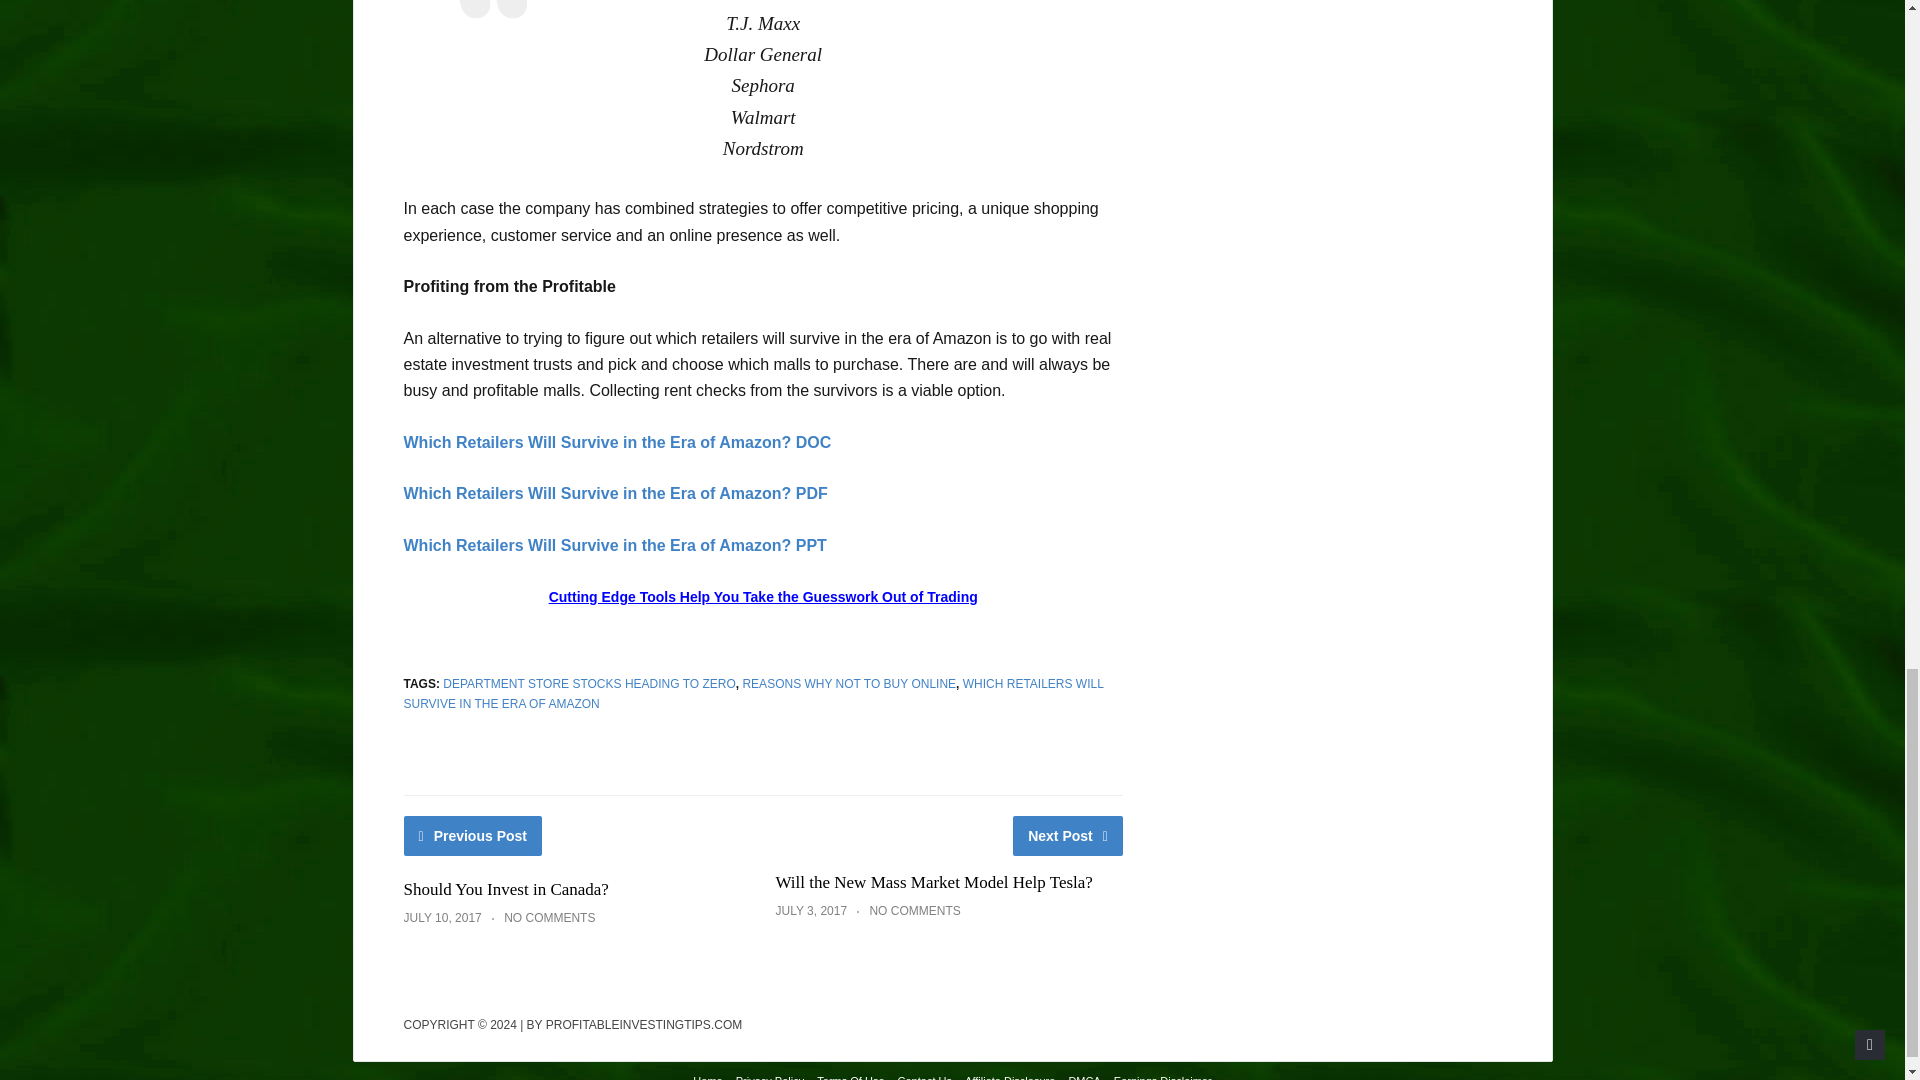 This screenshot has width=1920, height=1080. I want to click on Should You Invest in Canada?, so click(506, 889).